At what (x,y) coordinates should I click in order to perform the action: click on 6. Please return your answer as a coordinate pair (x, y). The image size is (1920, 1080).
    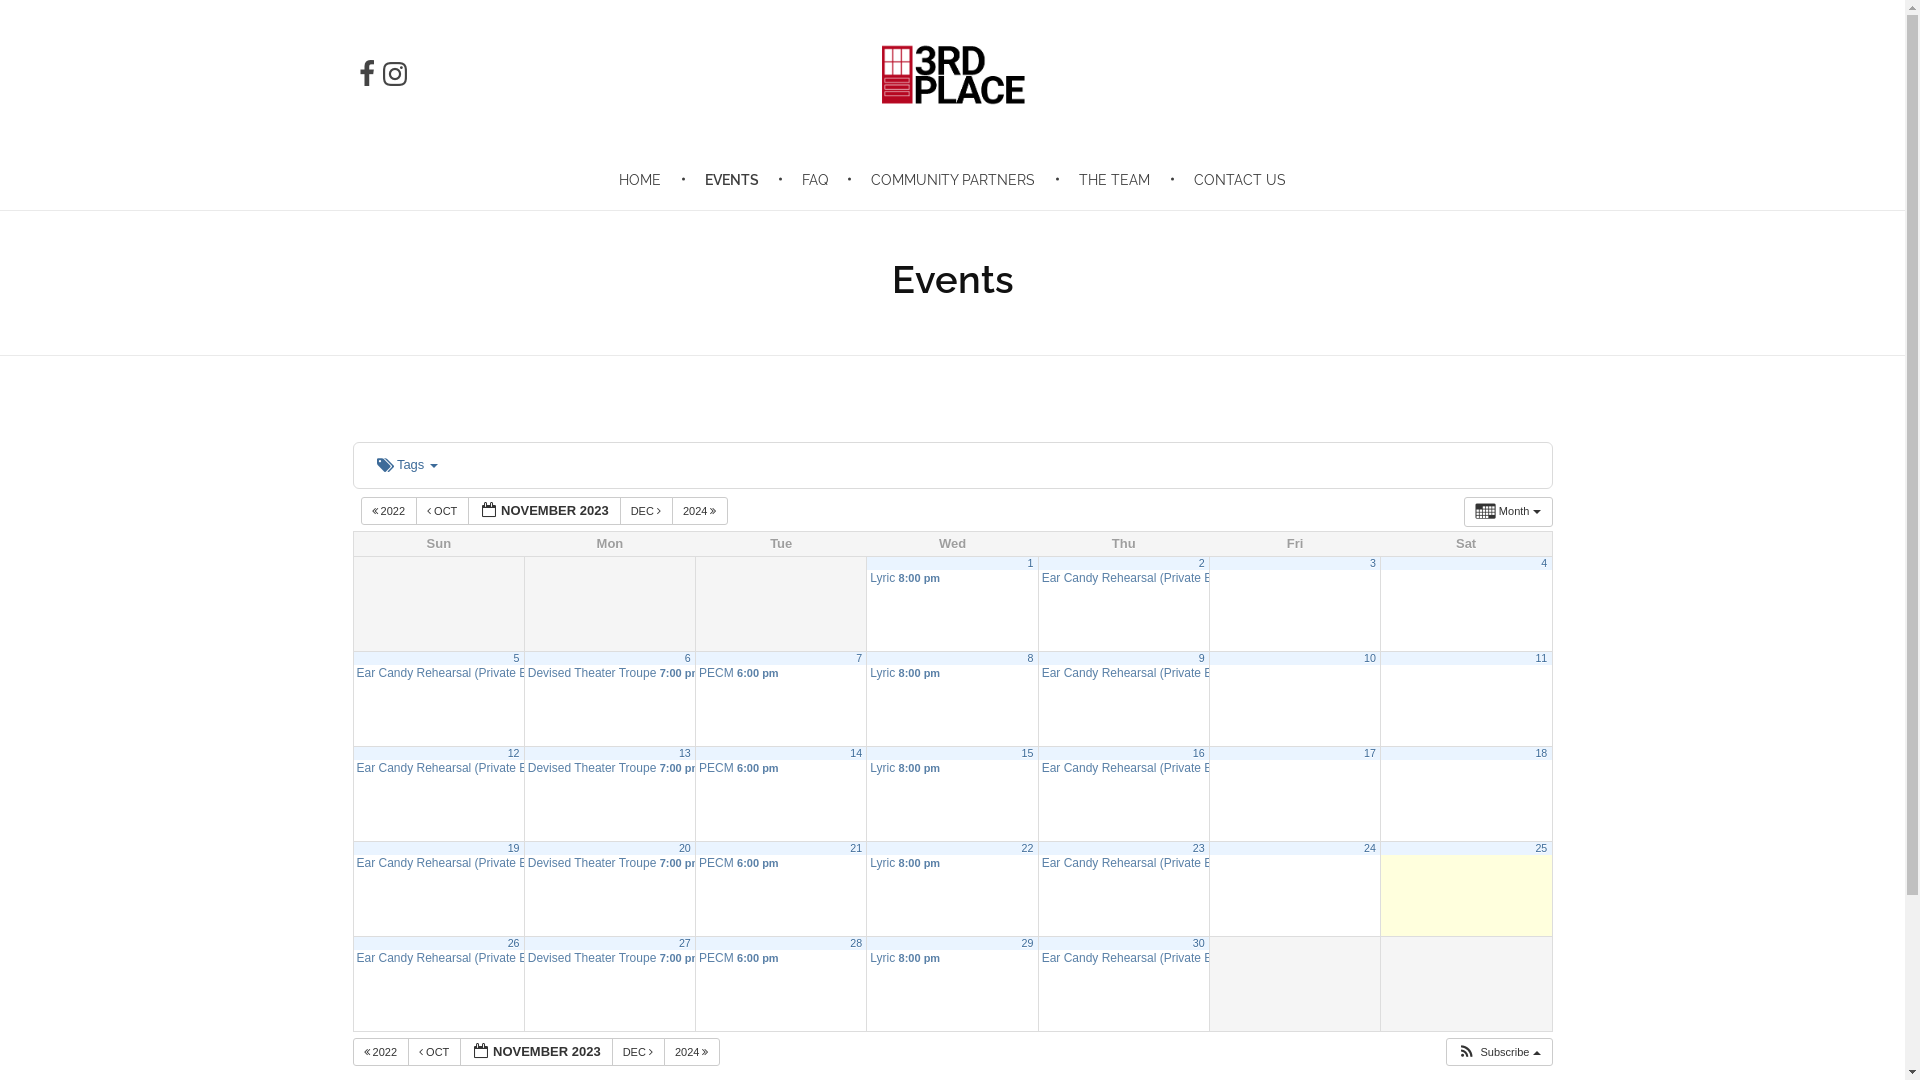
    Looking at the image, I should click on (688, 658).